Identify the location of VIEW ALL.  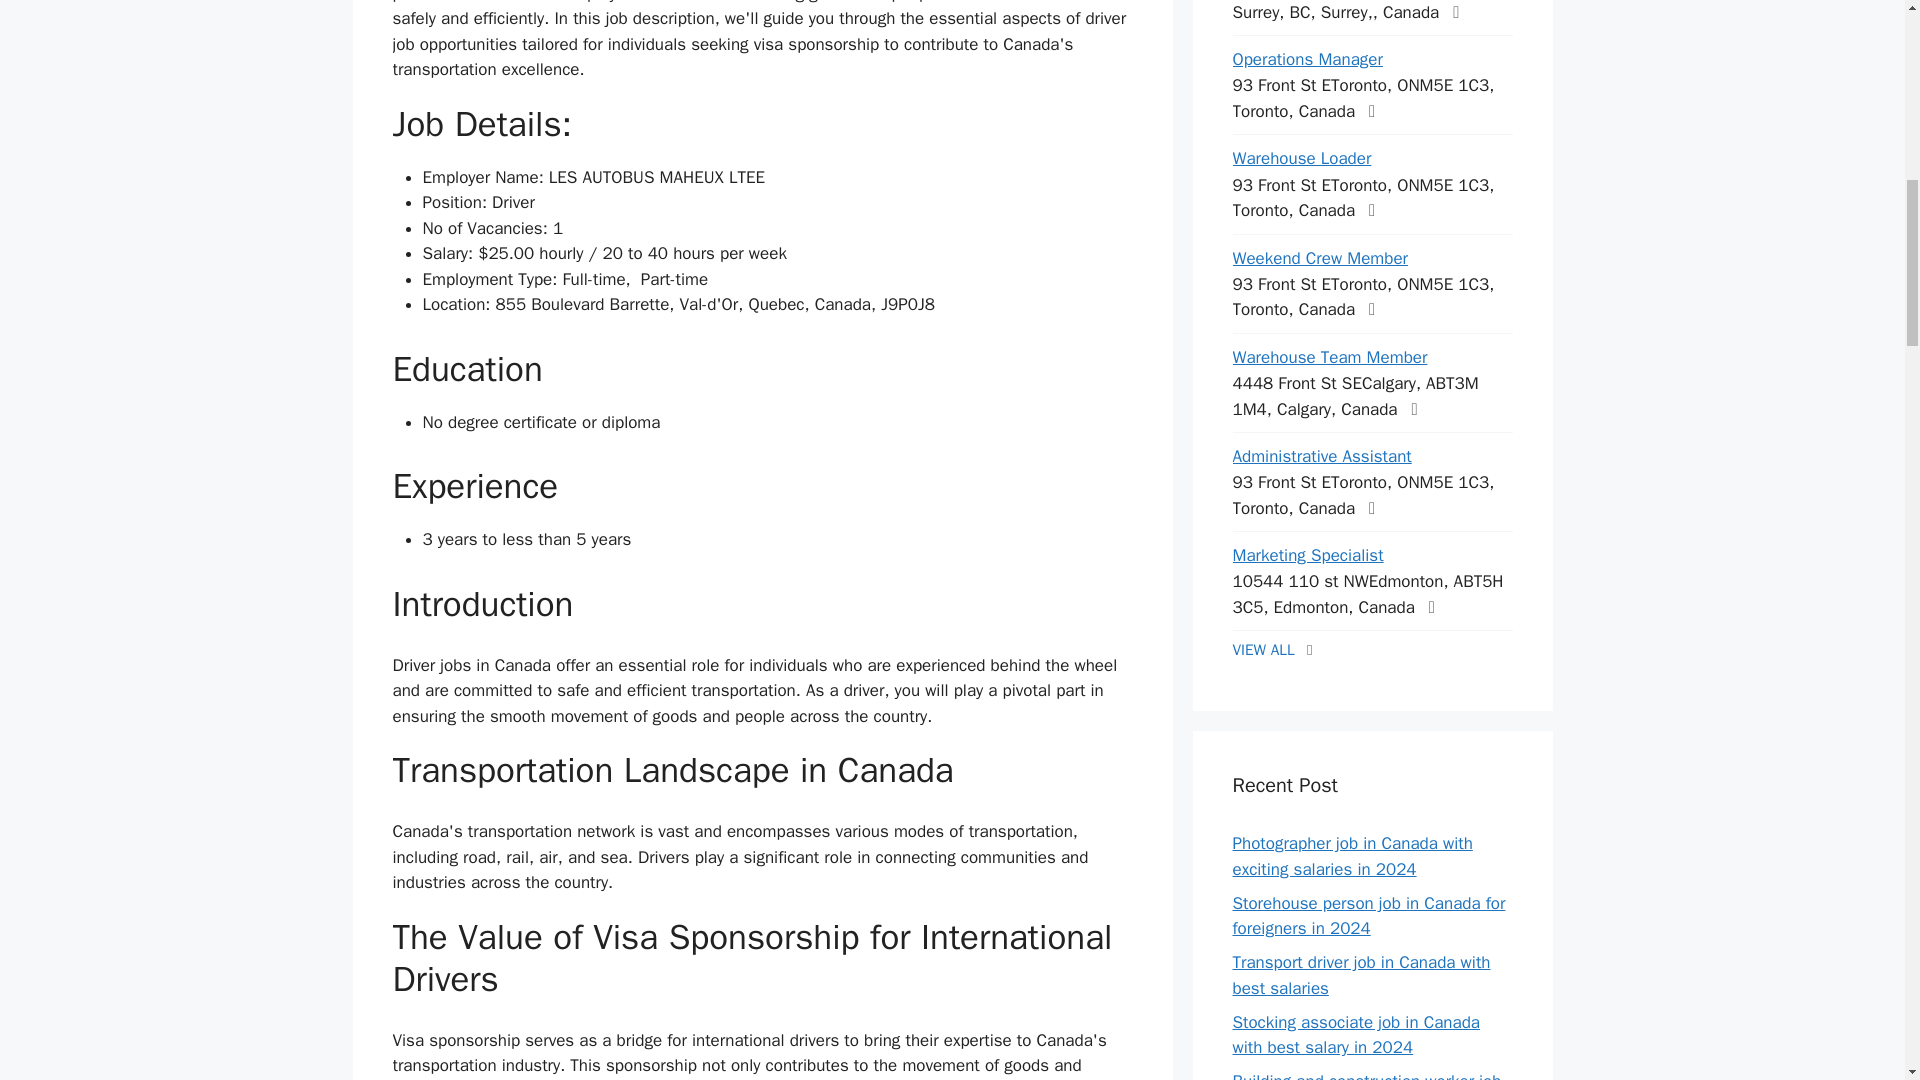
(1263, 650).